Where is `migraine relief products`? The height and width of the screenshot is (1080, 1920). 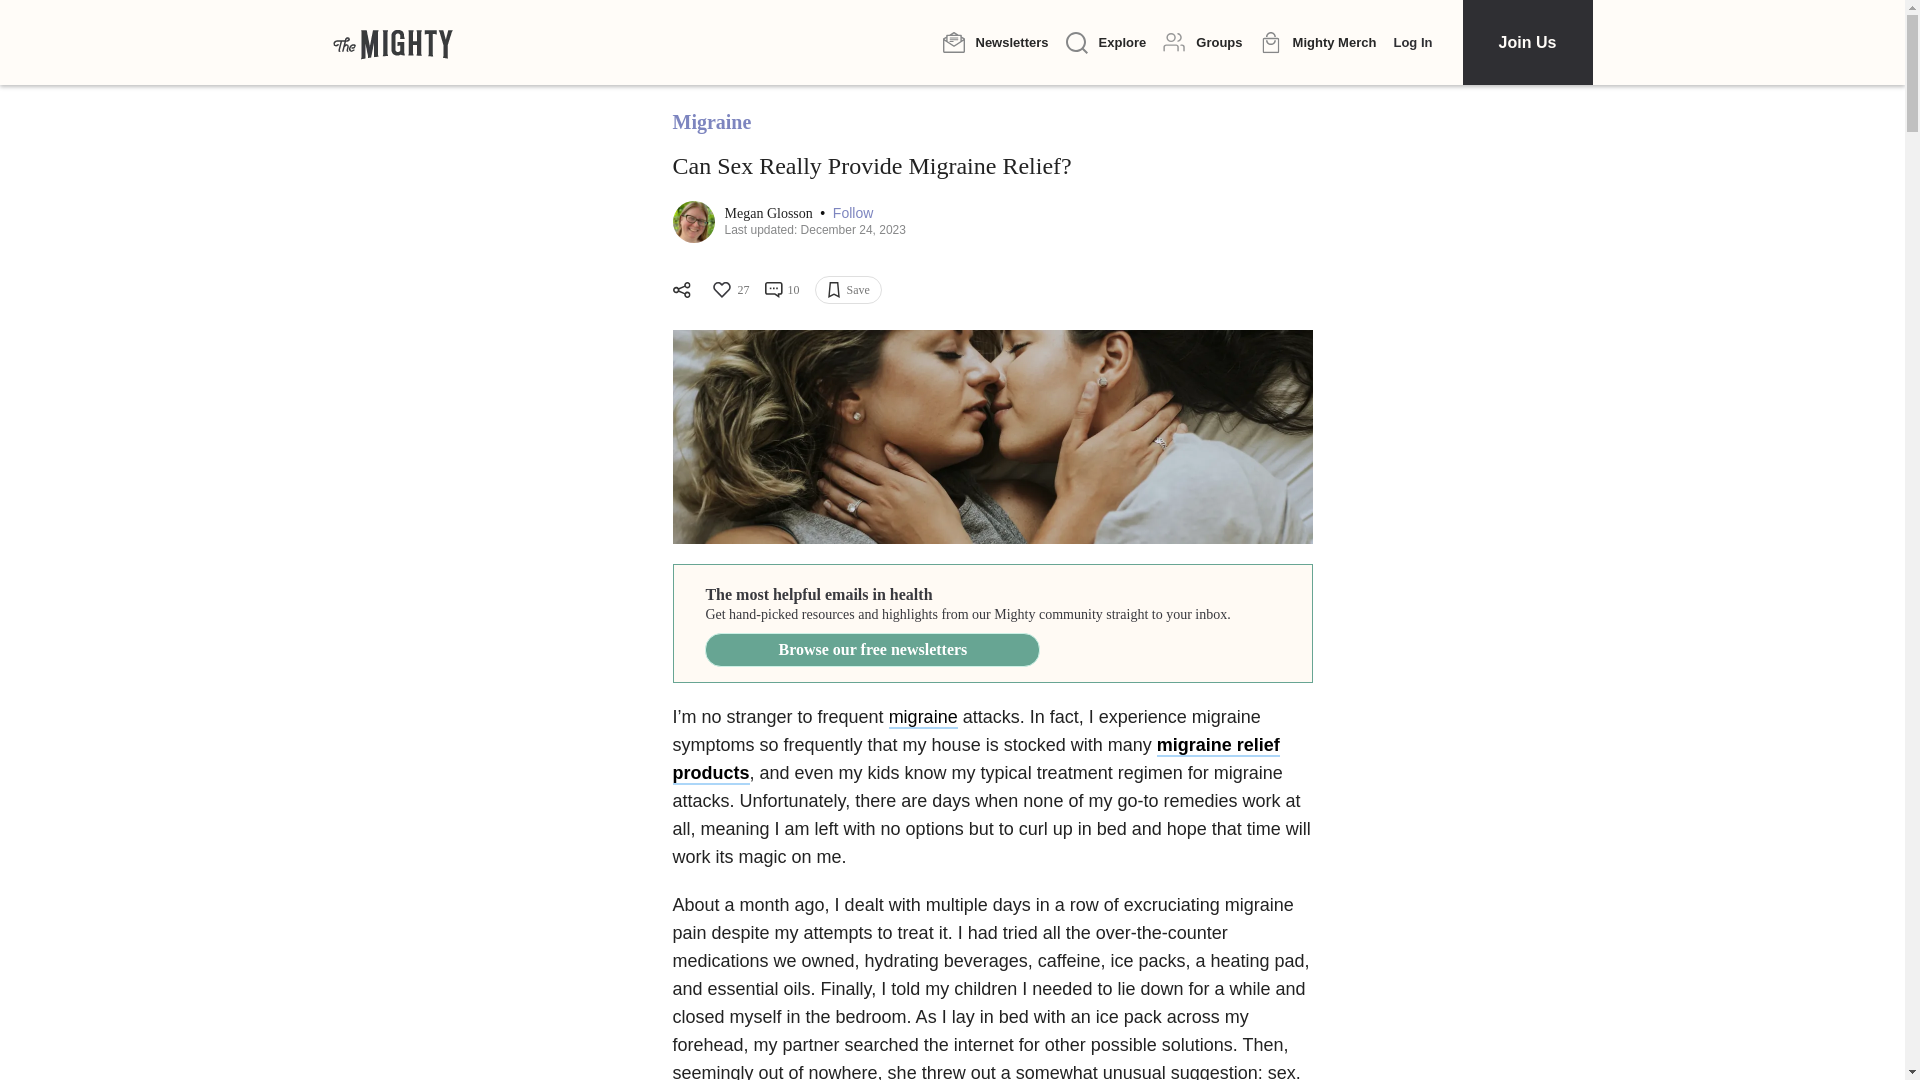
migraine relief products is located at coordinates (975, 760).